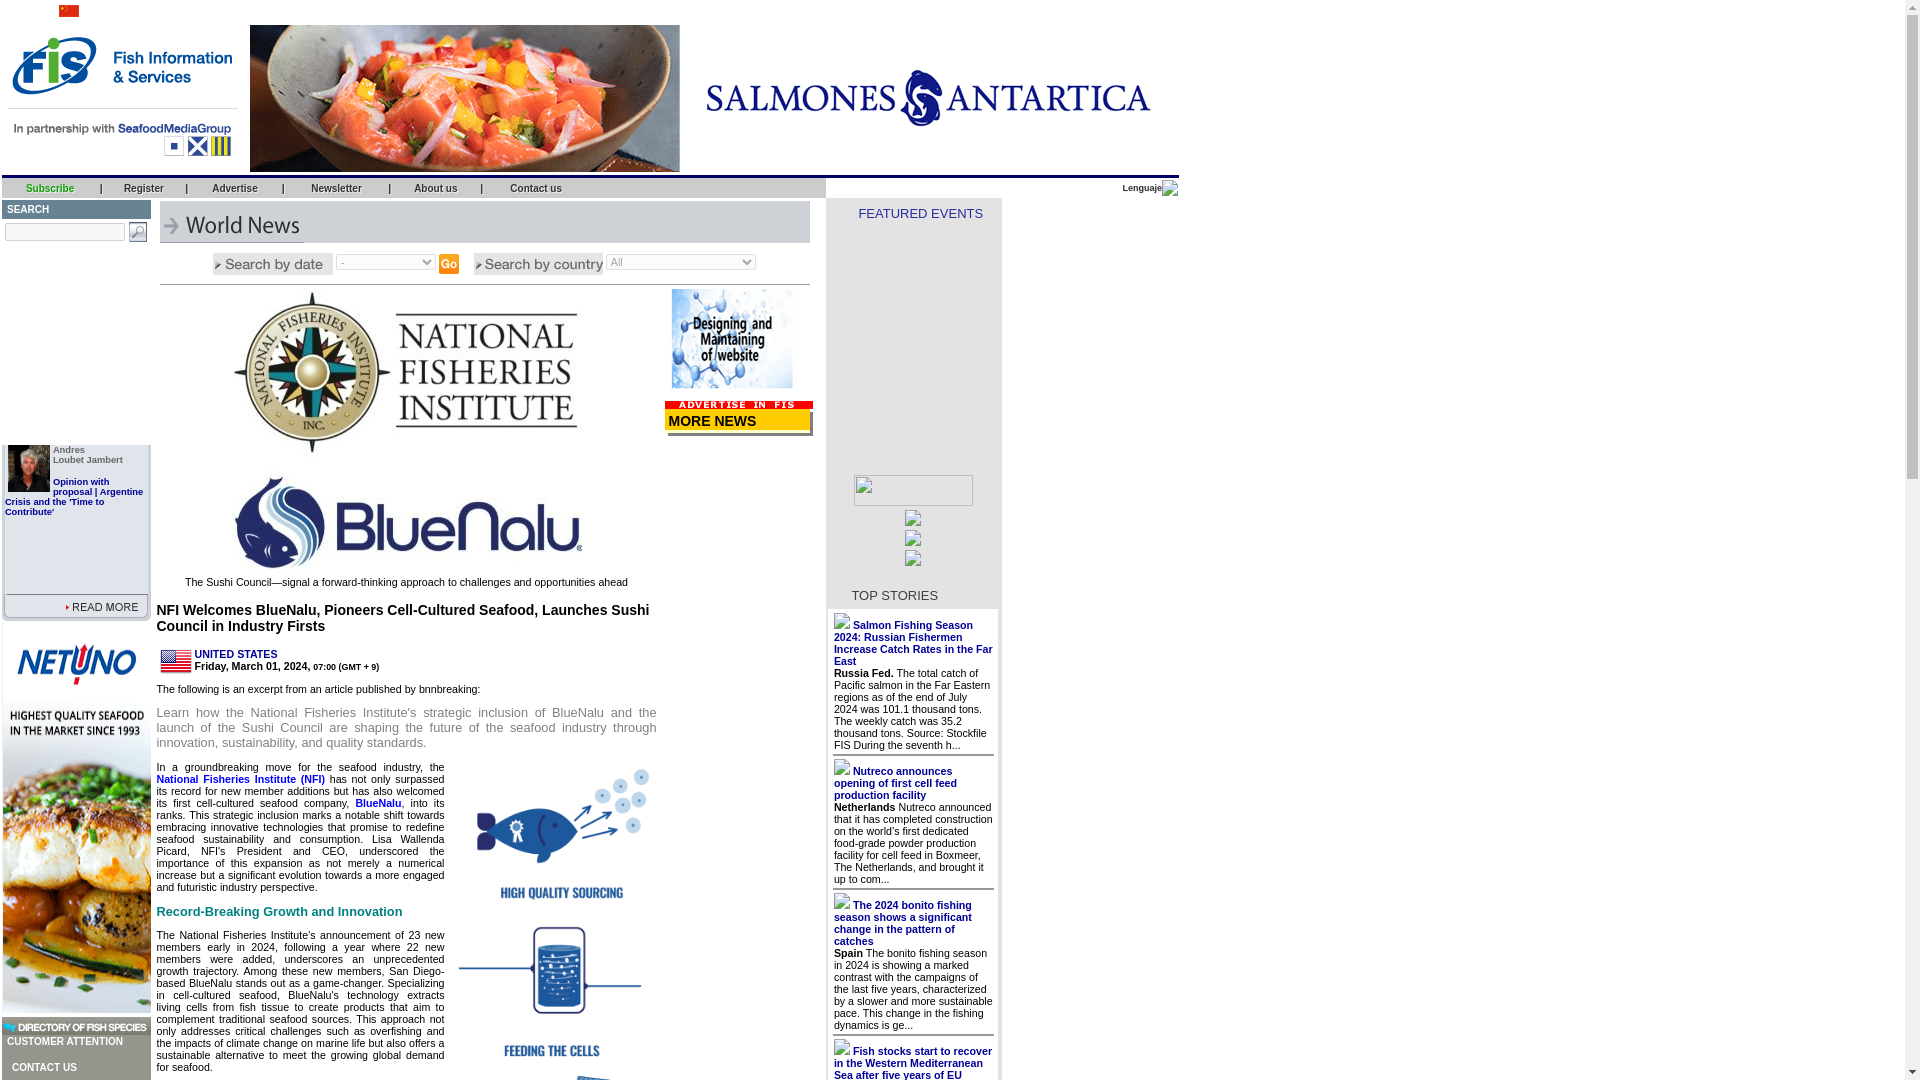  What do you see at coordinates (536, 188) in the screenshot?
I see `Contact us` at bounding box center [536, 188].